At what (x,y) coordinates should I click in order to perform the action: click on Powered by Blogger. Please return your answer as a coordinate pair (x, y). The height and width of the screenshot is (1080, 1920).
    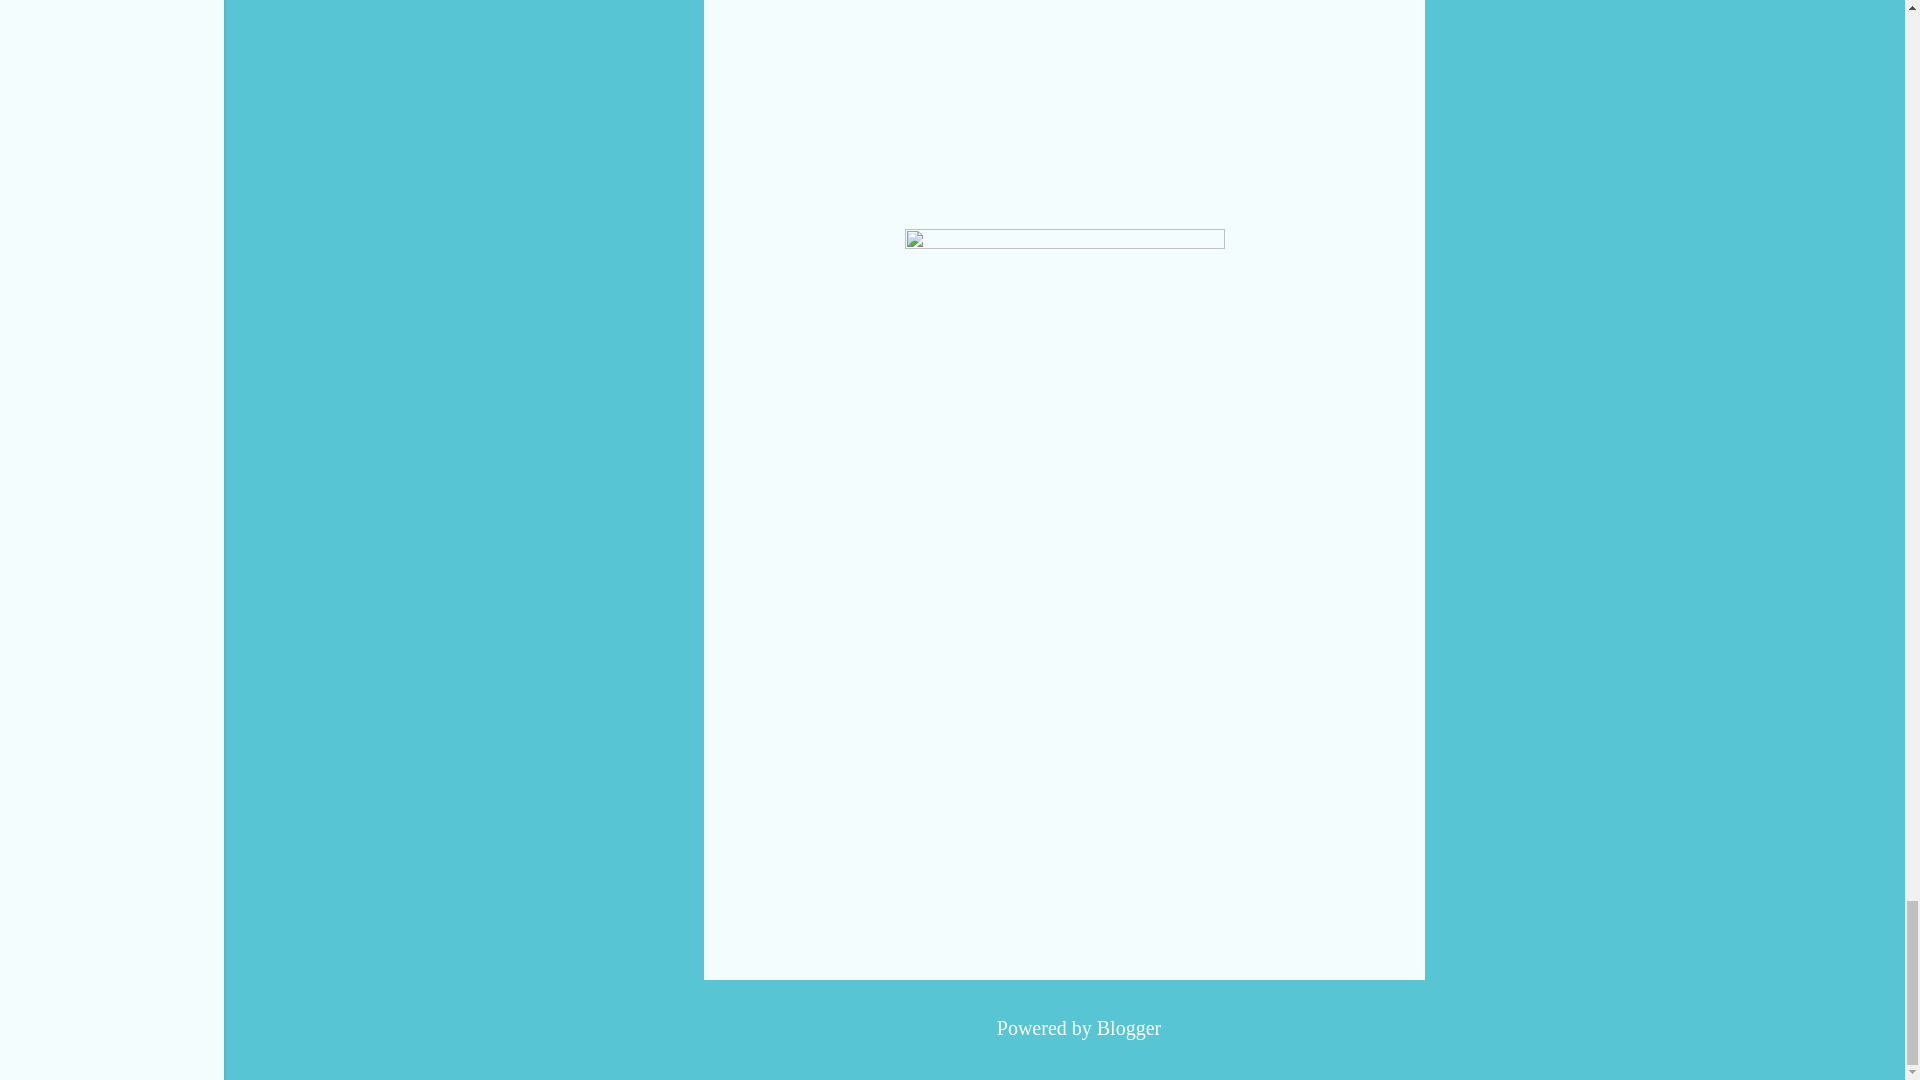
    Looking at the image, I should click on (1064, 1028).